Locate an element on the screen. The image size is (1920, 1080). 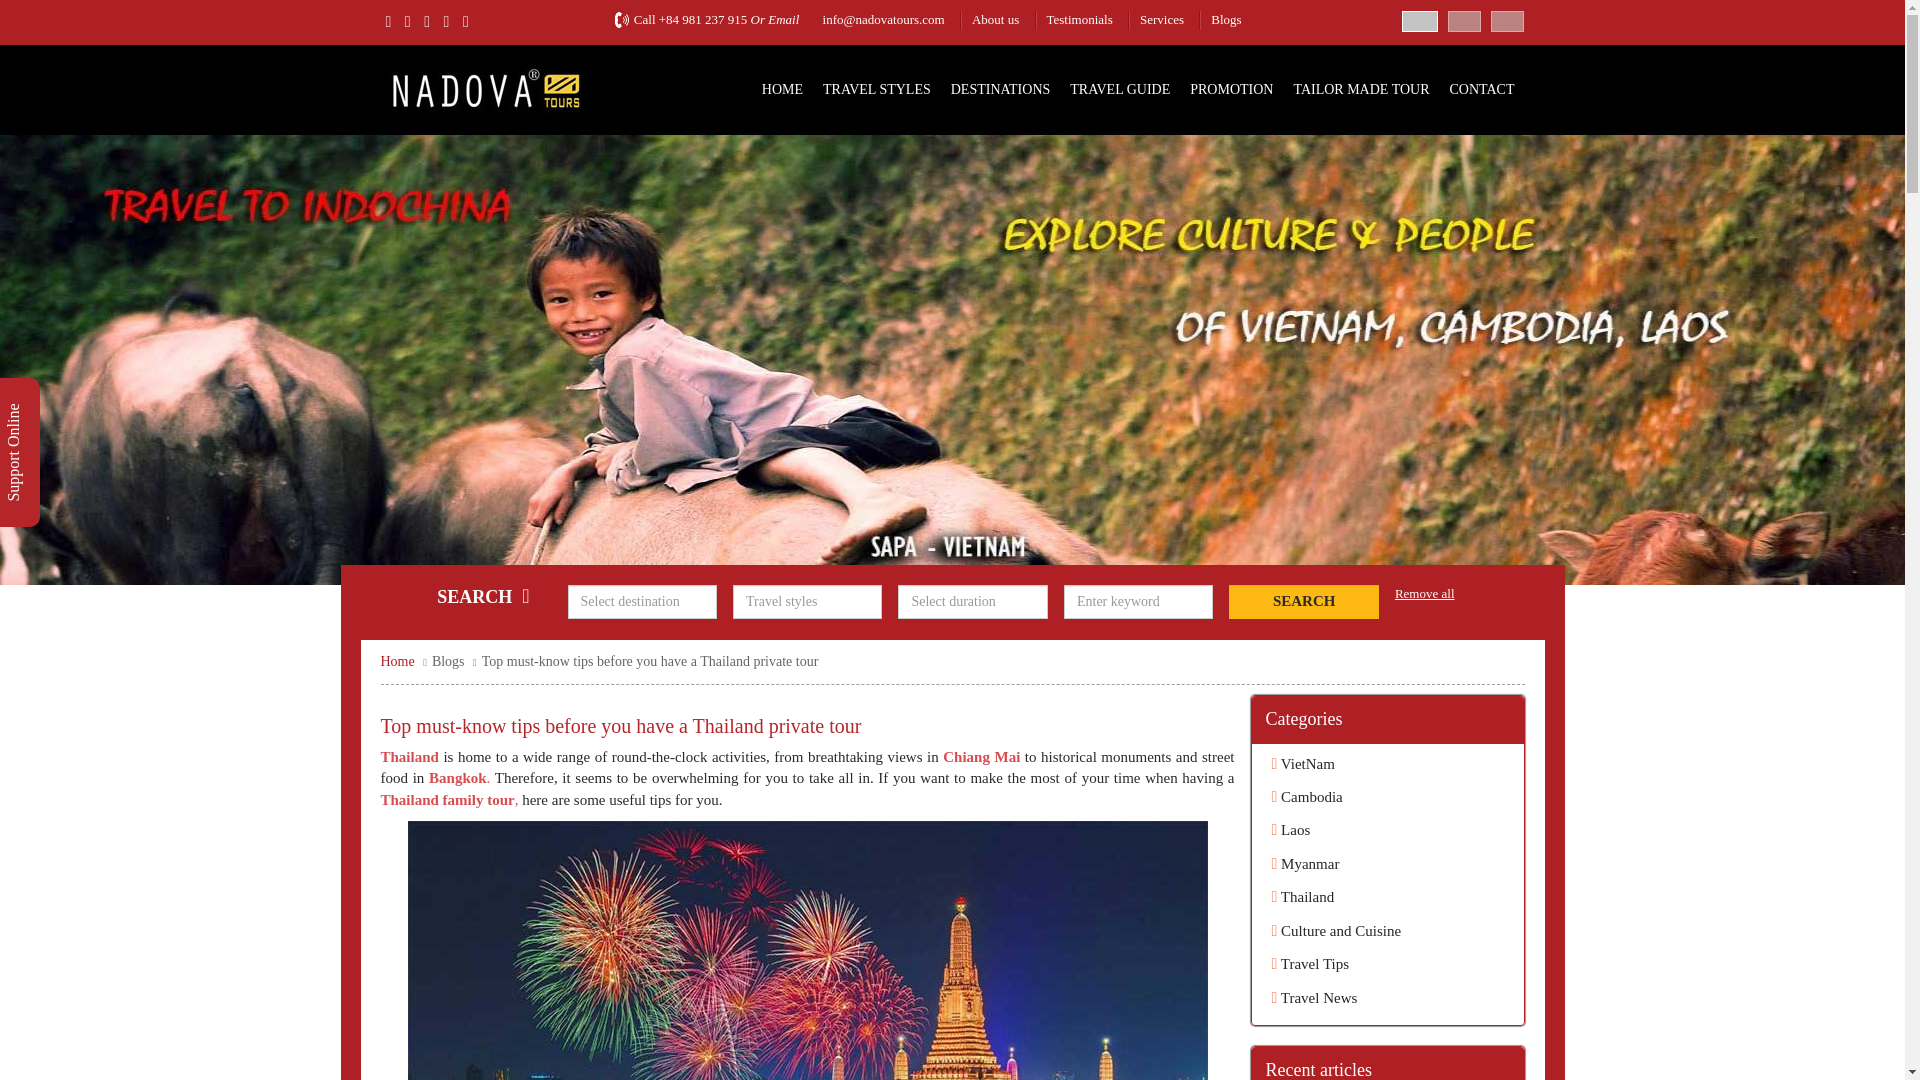
Travel Styles is located at coordinates (877, 90).